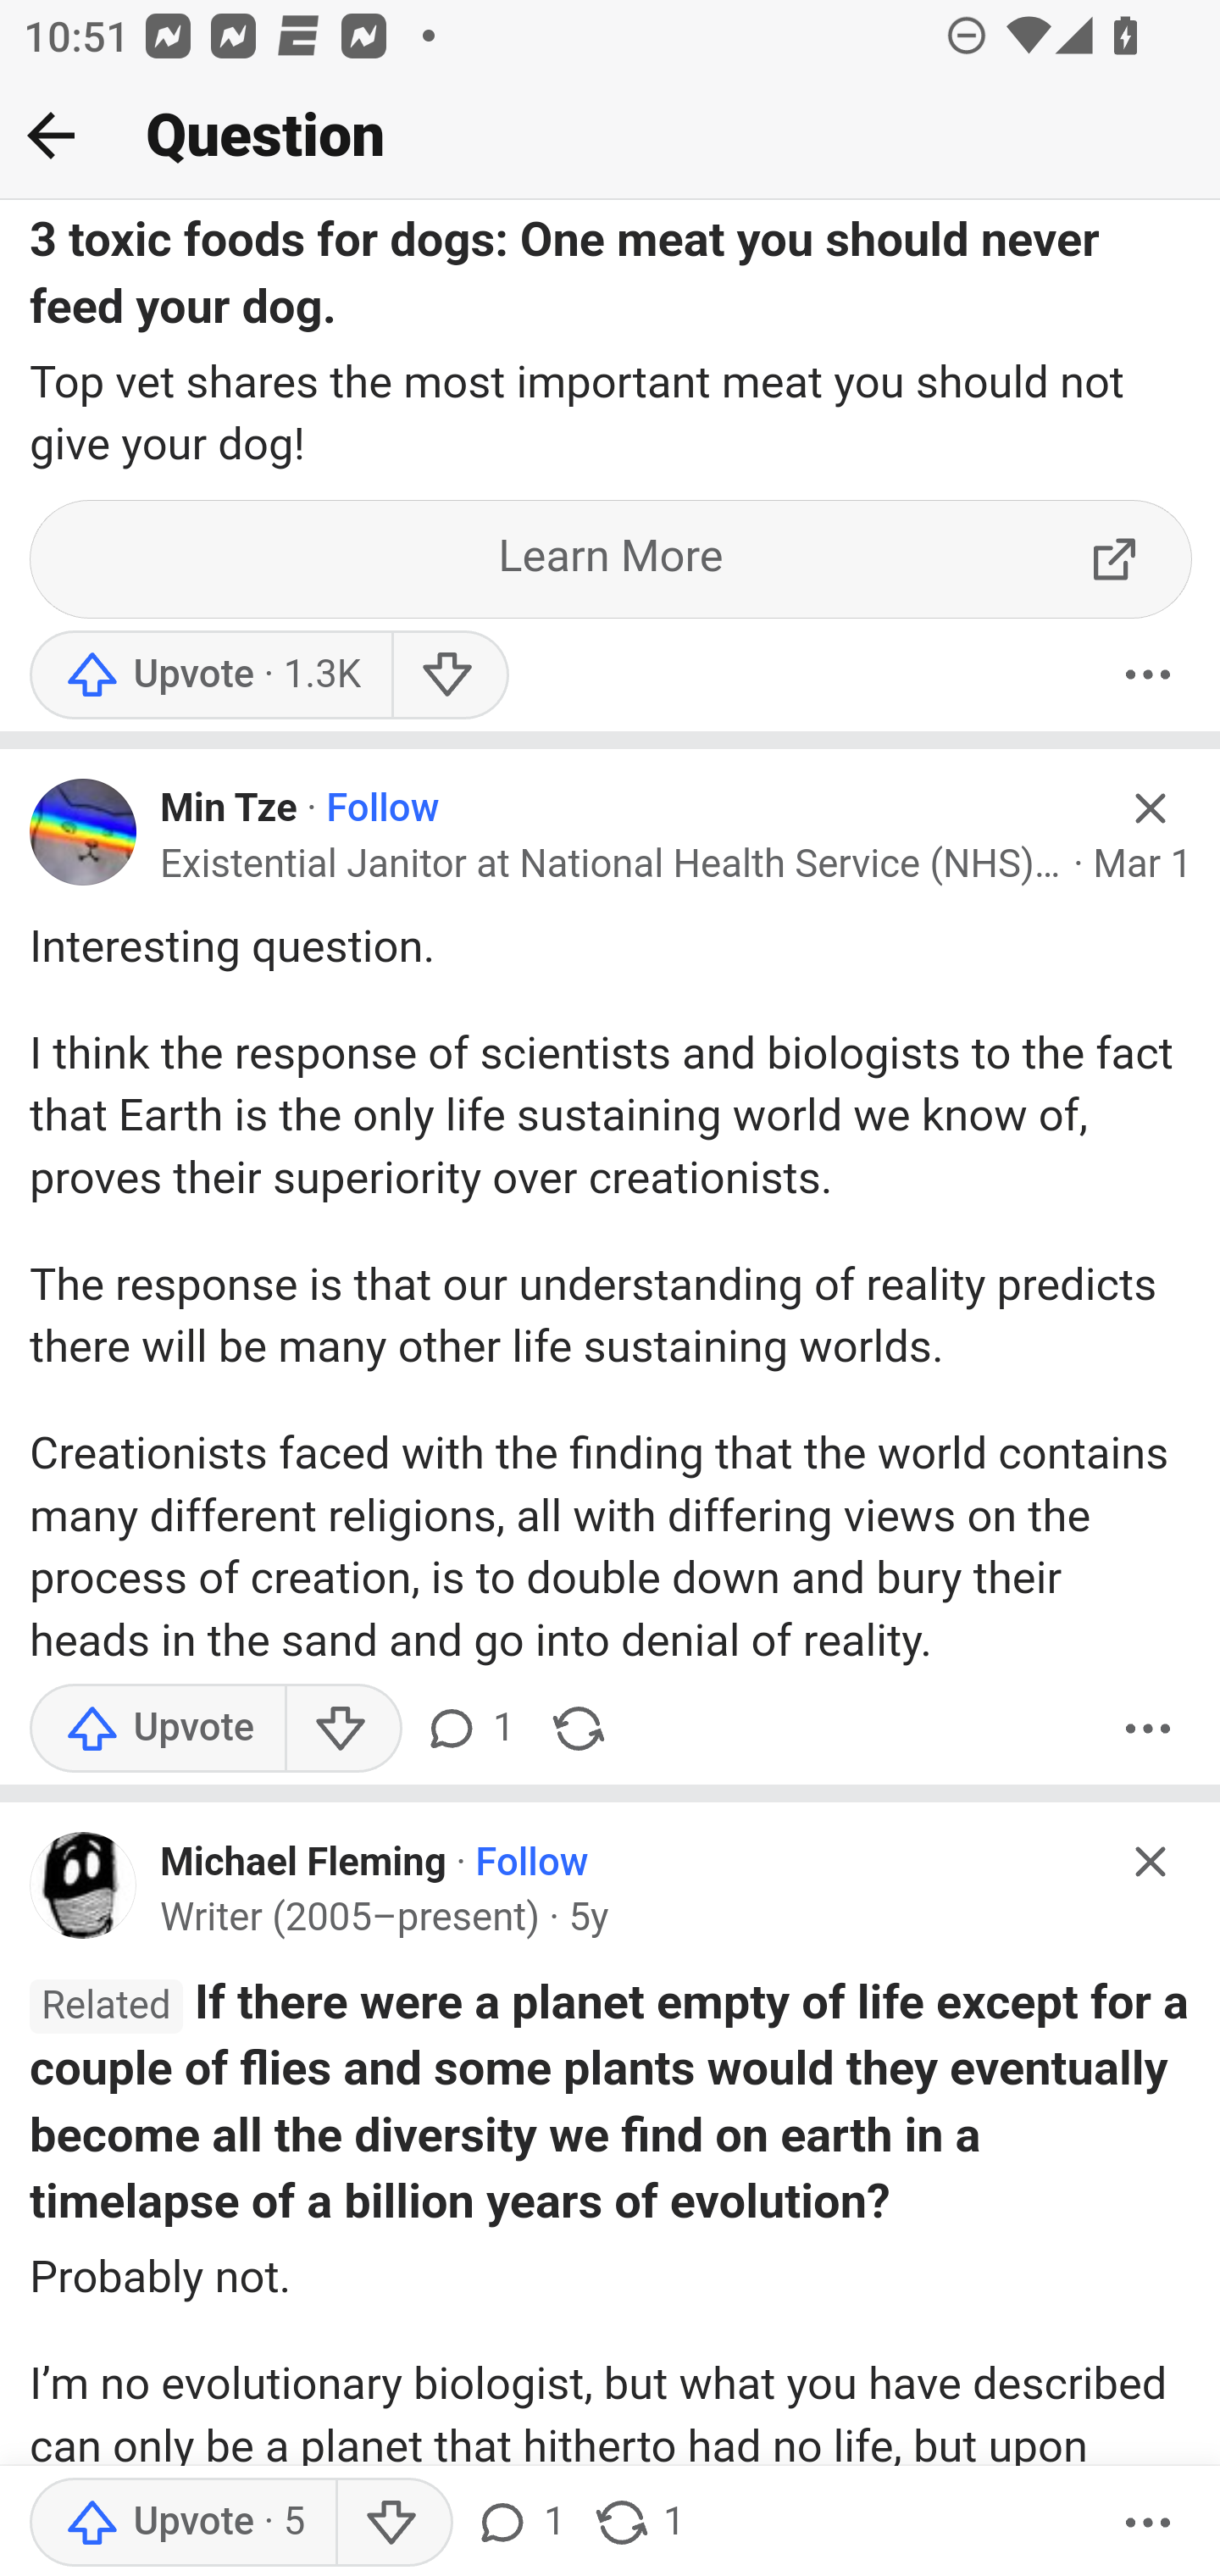 The width and height of the screenshot is (1220, 2576). I want to click on Downvote, so click(449, 675).